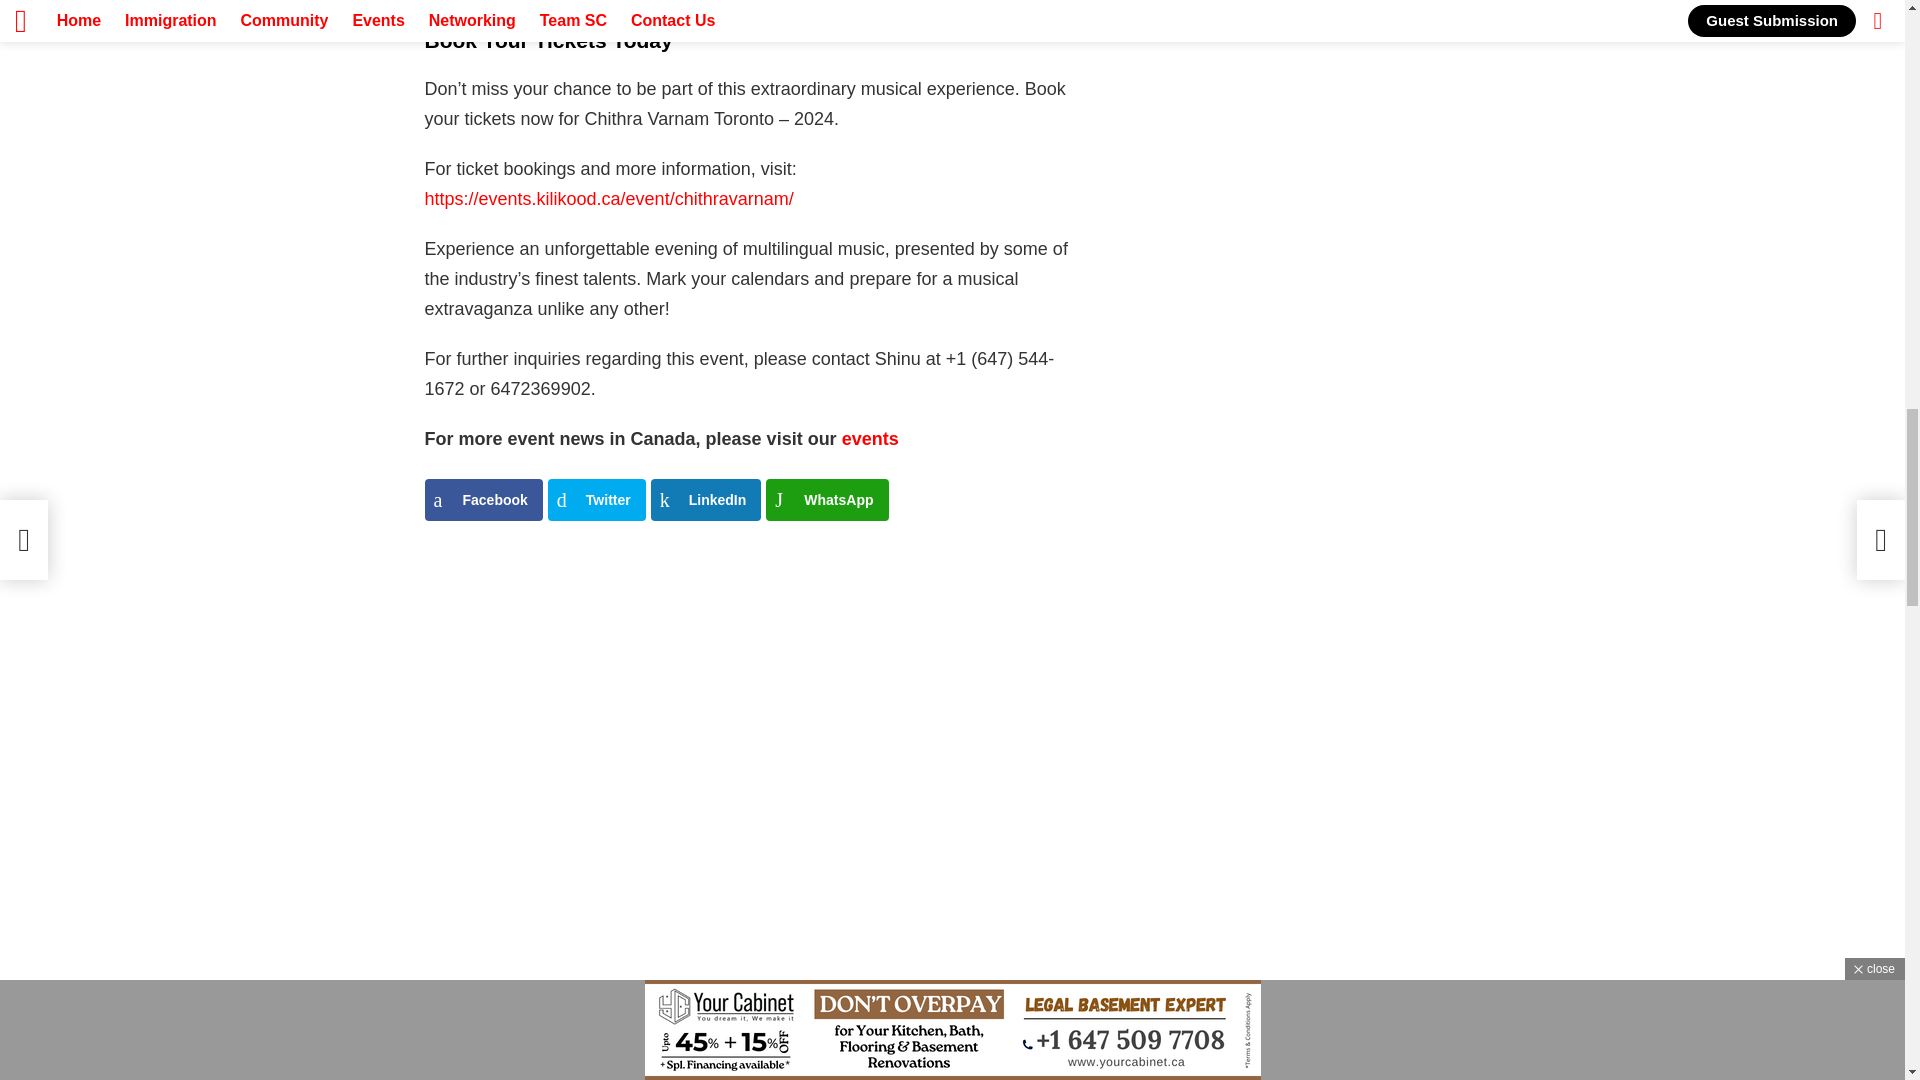 The width and height of the screenshot is (1920, 1080). What do you see at coordinates (482, 500) in the screenshot?
I see `Share on Facebook` at bounding box center [482, 500].